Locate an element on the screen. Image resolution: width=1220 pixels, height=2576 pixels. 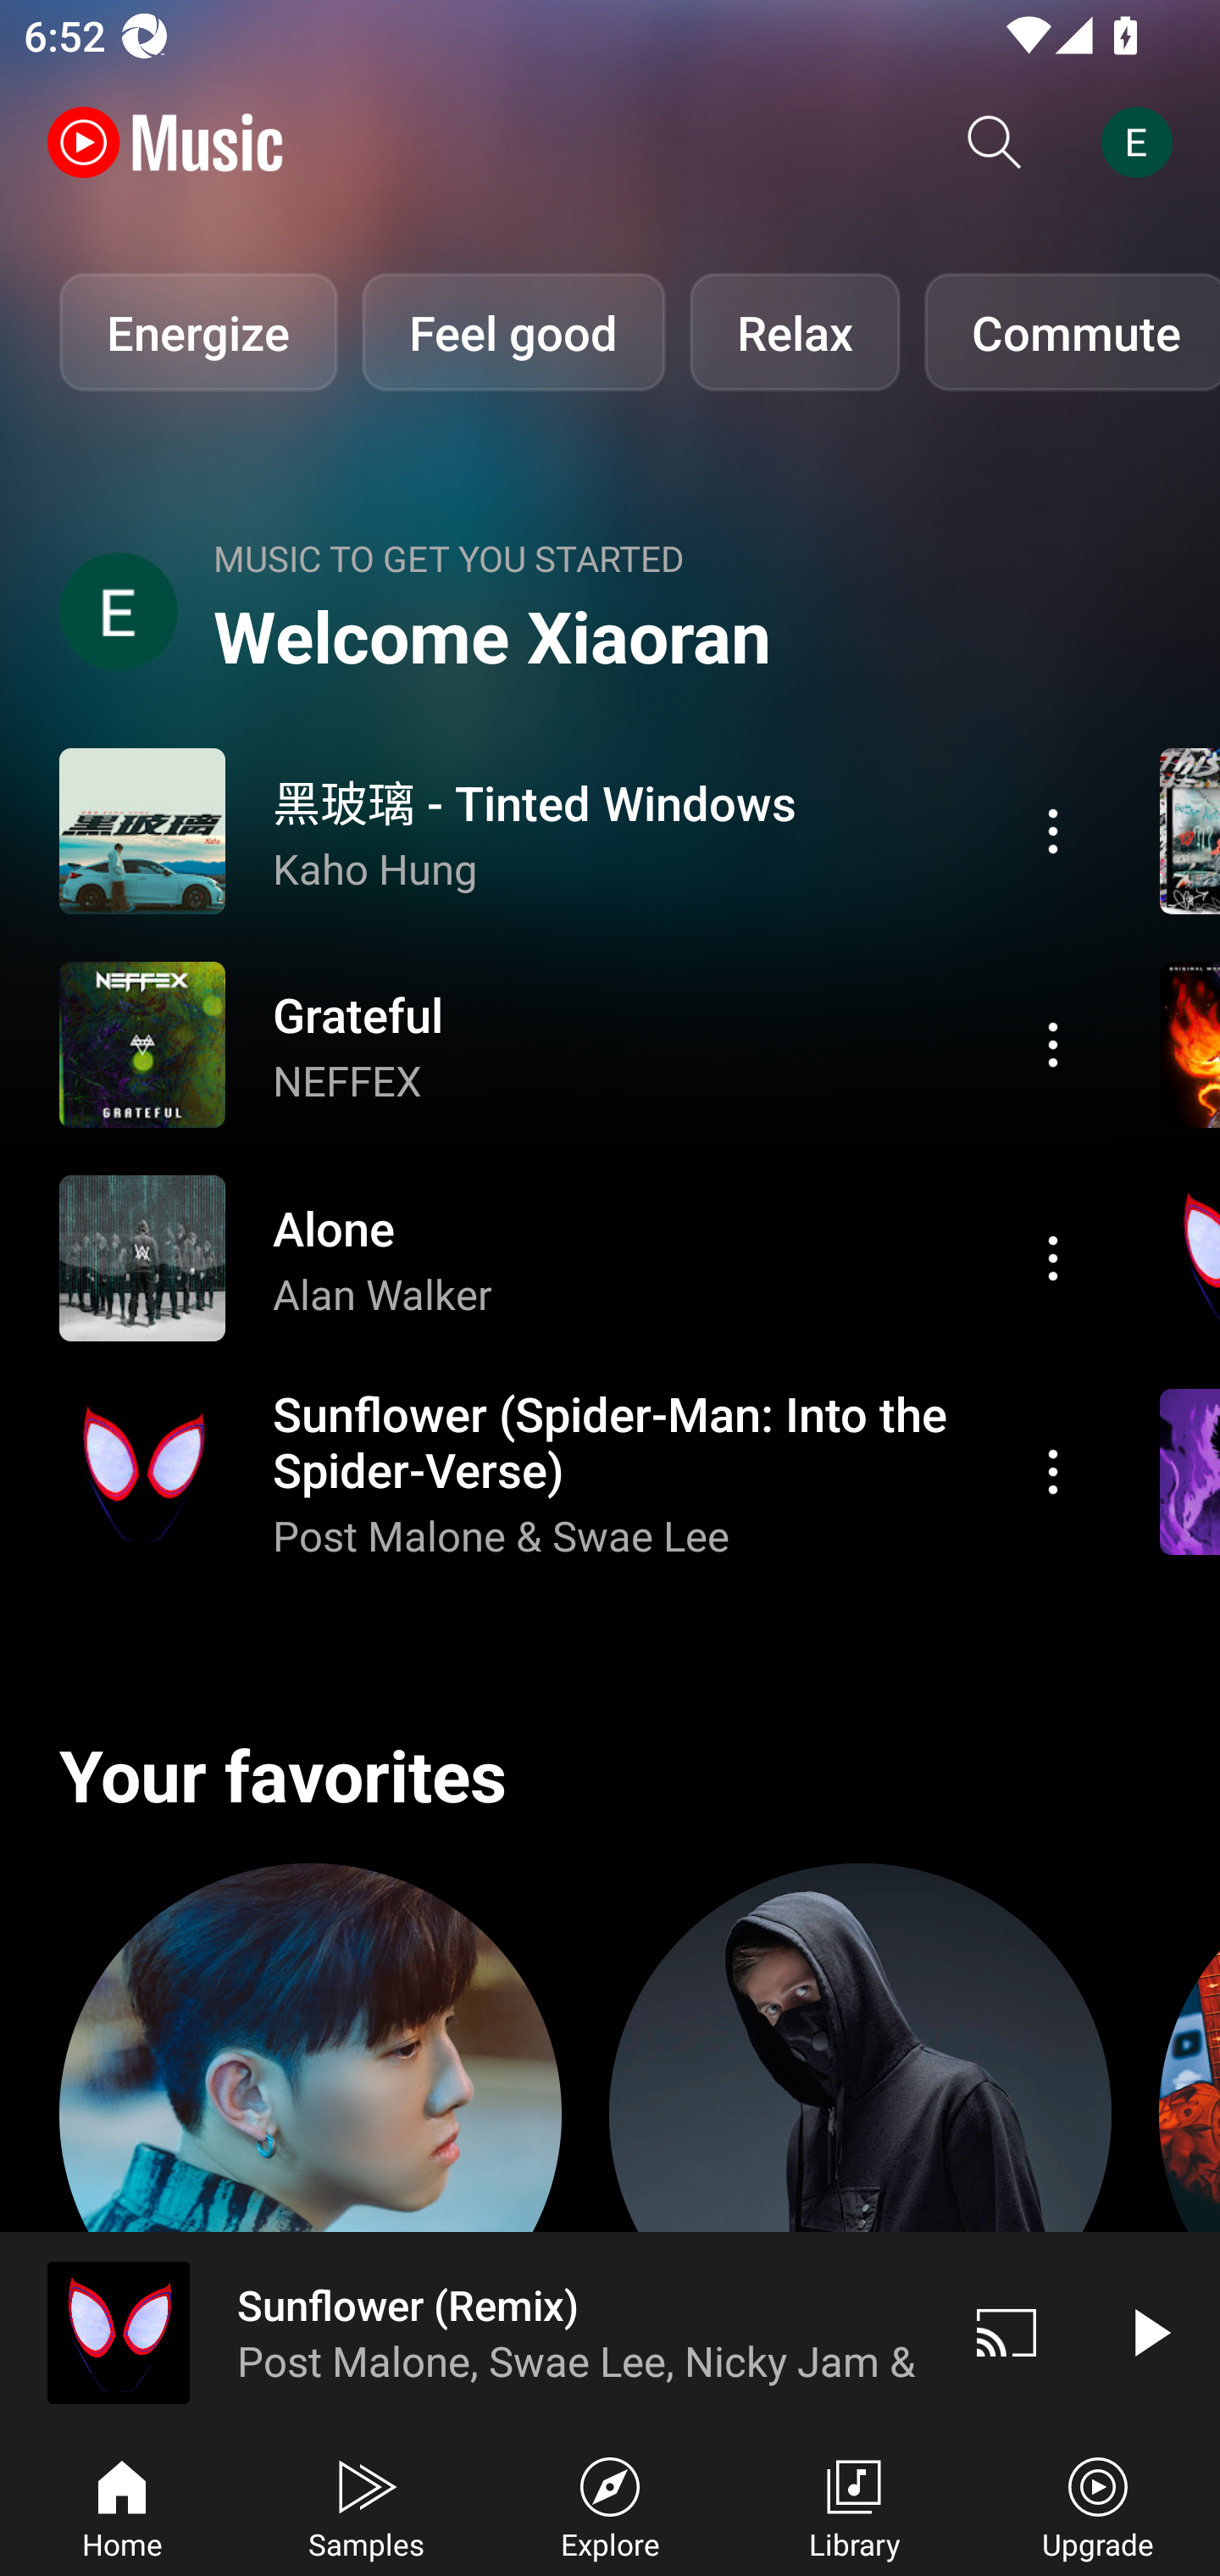
Samples is located at coordinates (366, 2505).